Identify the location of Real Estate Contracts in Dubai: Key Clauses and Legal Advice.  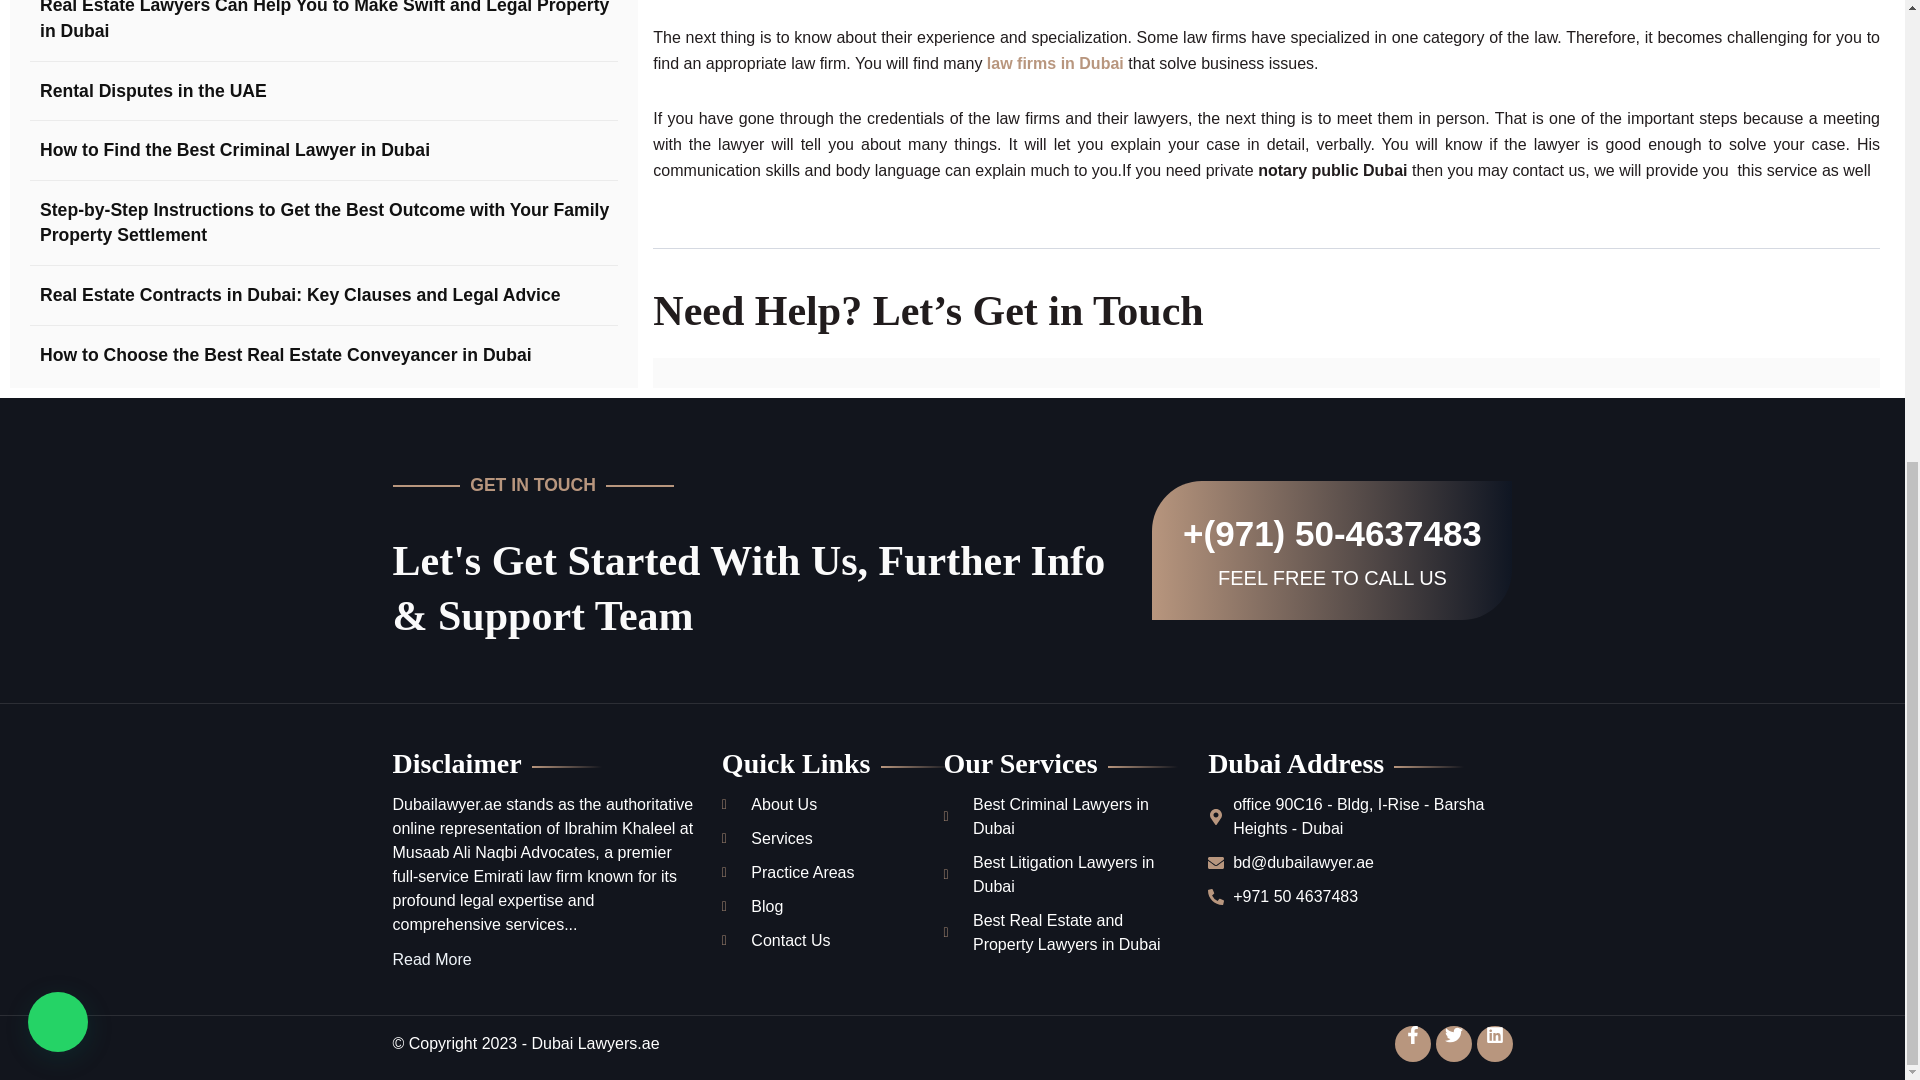
(295, 267).